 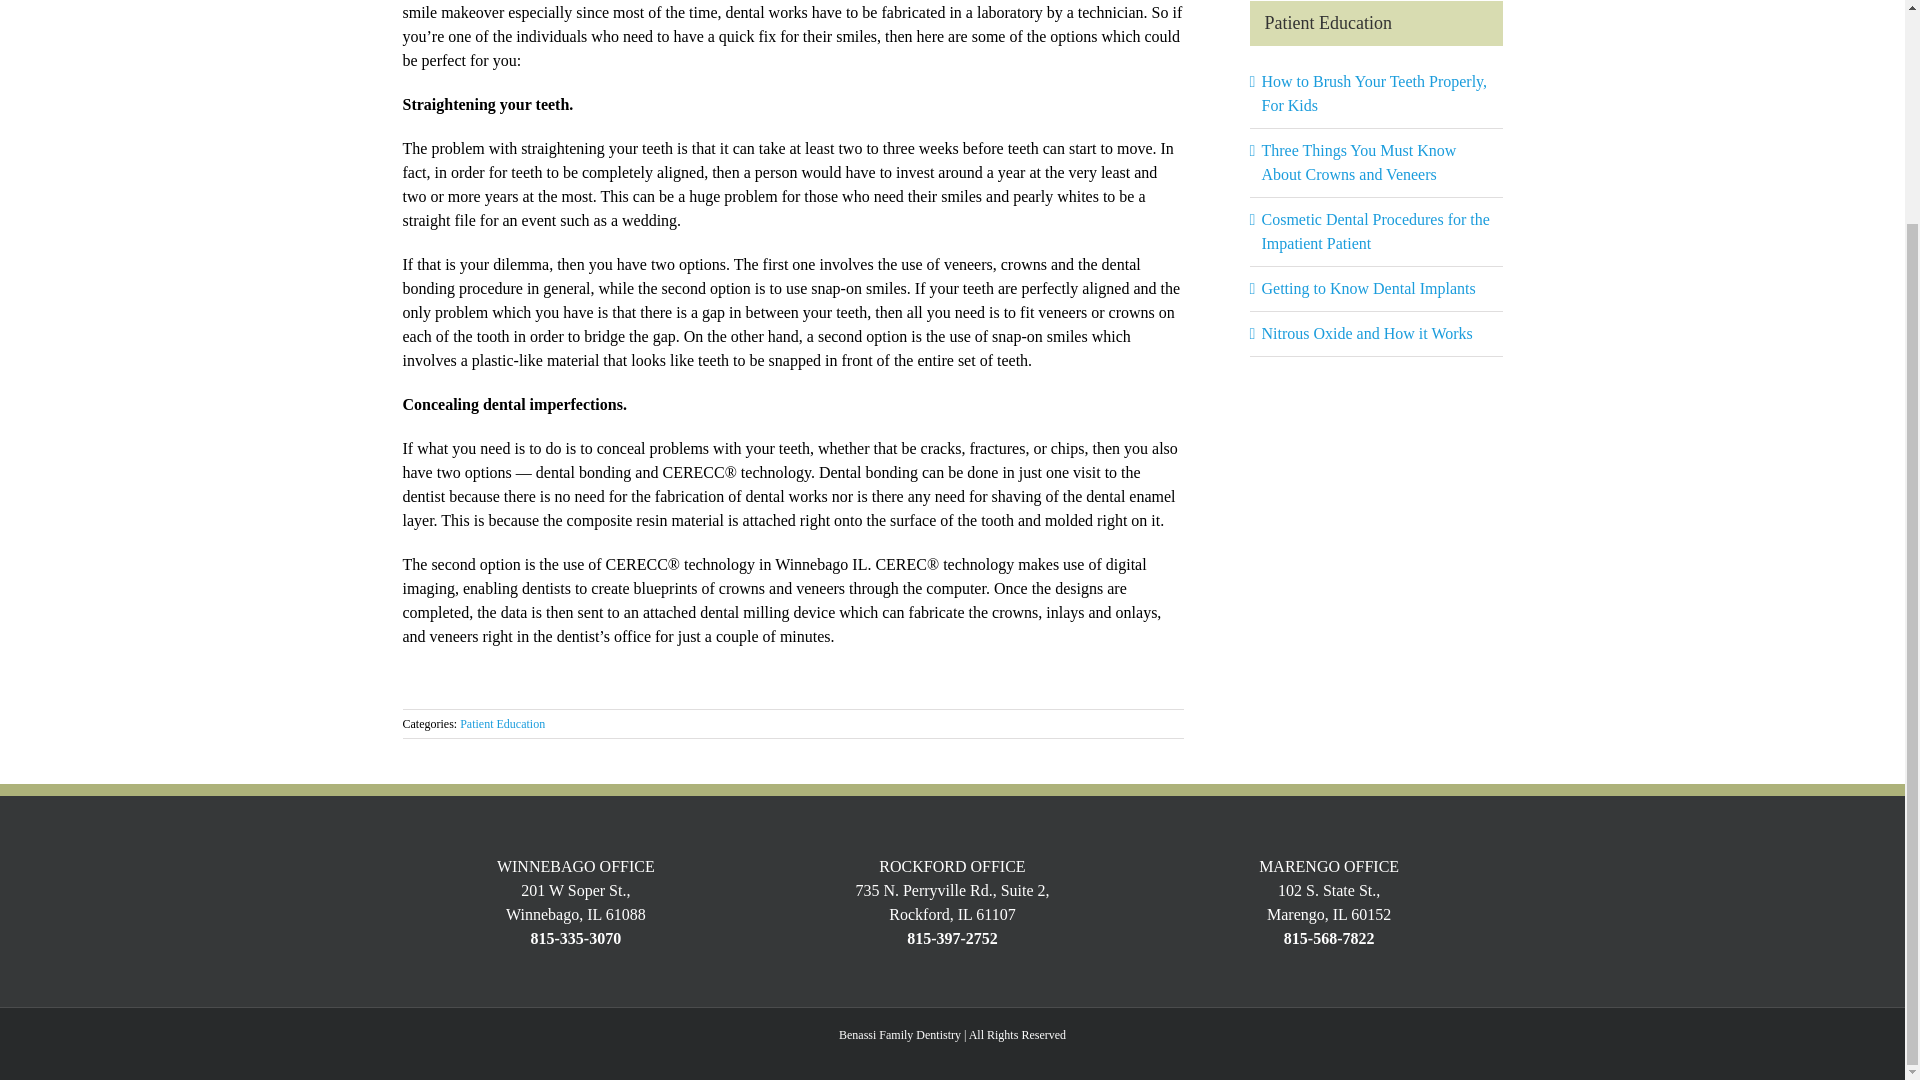 What do you see at coordinates (1375, 230) in the screenshot?
I see `Cosmetic Dental Procedures for the Impatient Patient` at bounding box center [1375, 230].